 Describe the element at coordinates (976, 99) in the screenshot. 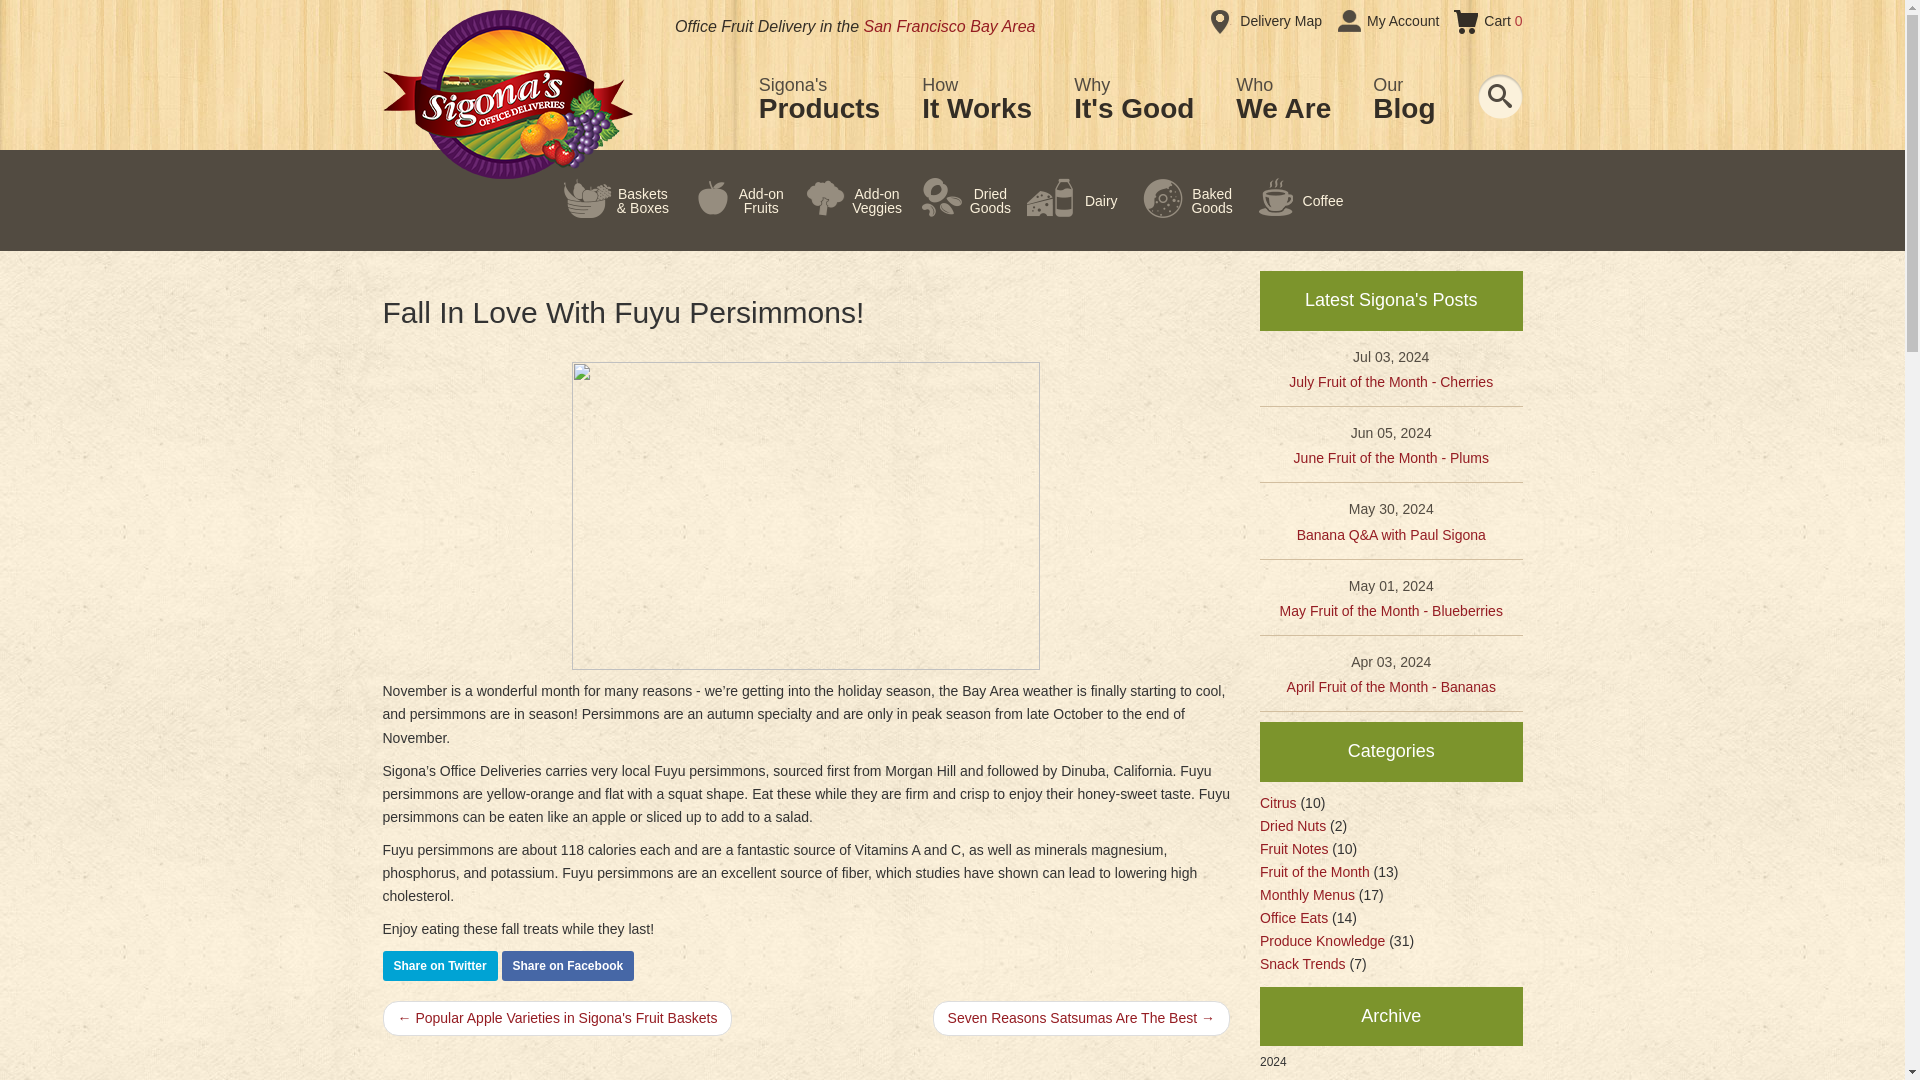

I see `Cart 0` at that location.